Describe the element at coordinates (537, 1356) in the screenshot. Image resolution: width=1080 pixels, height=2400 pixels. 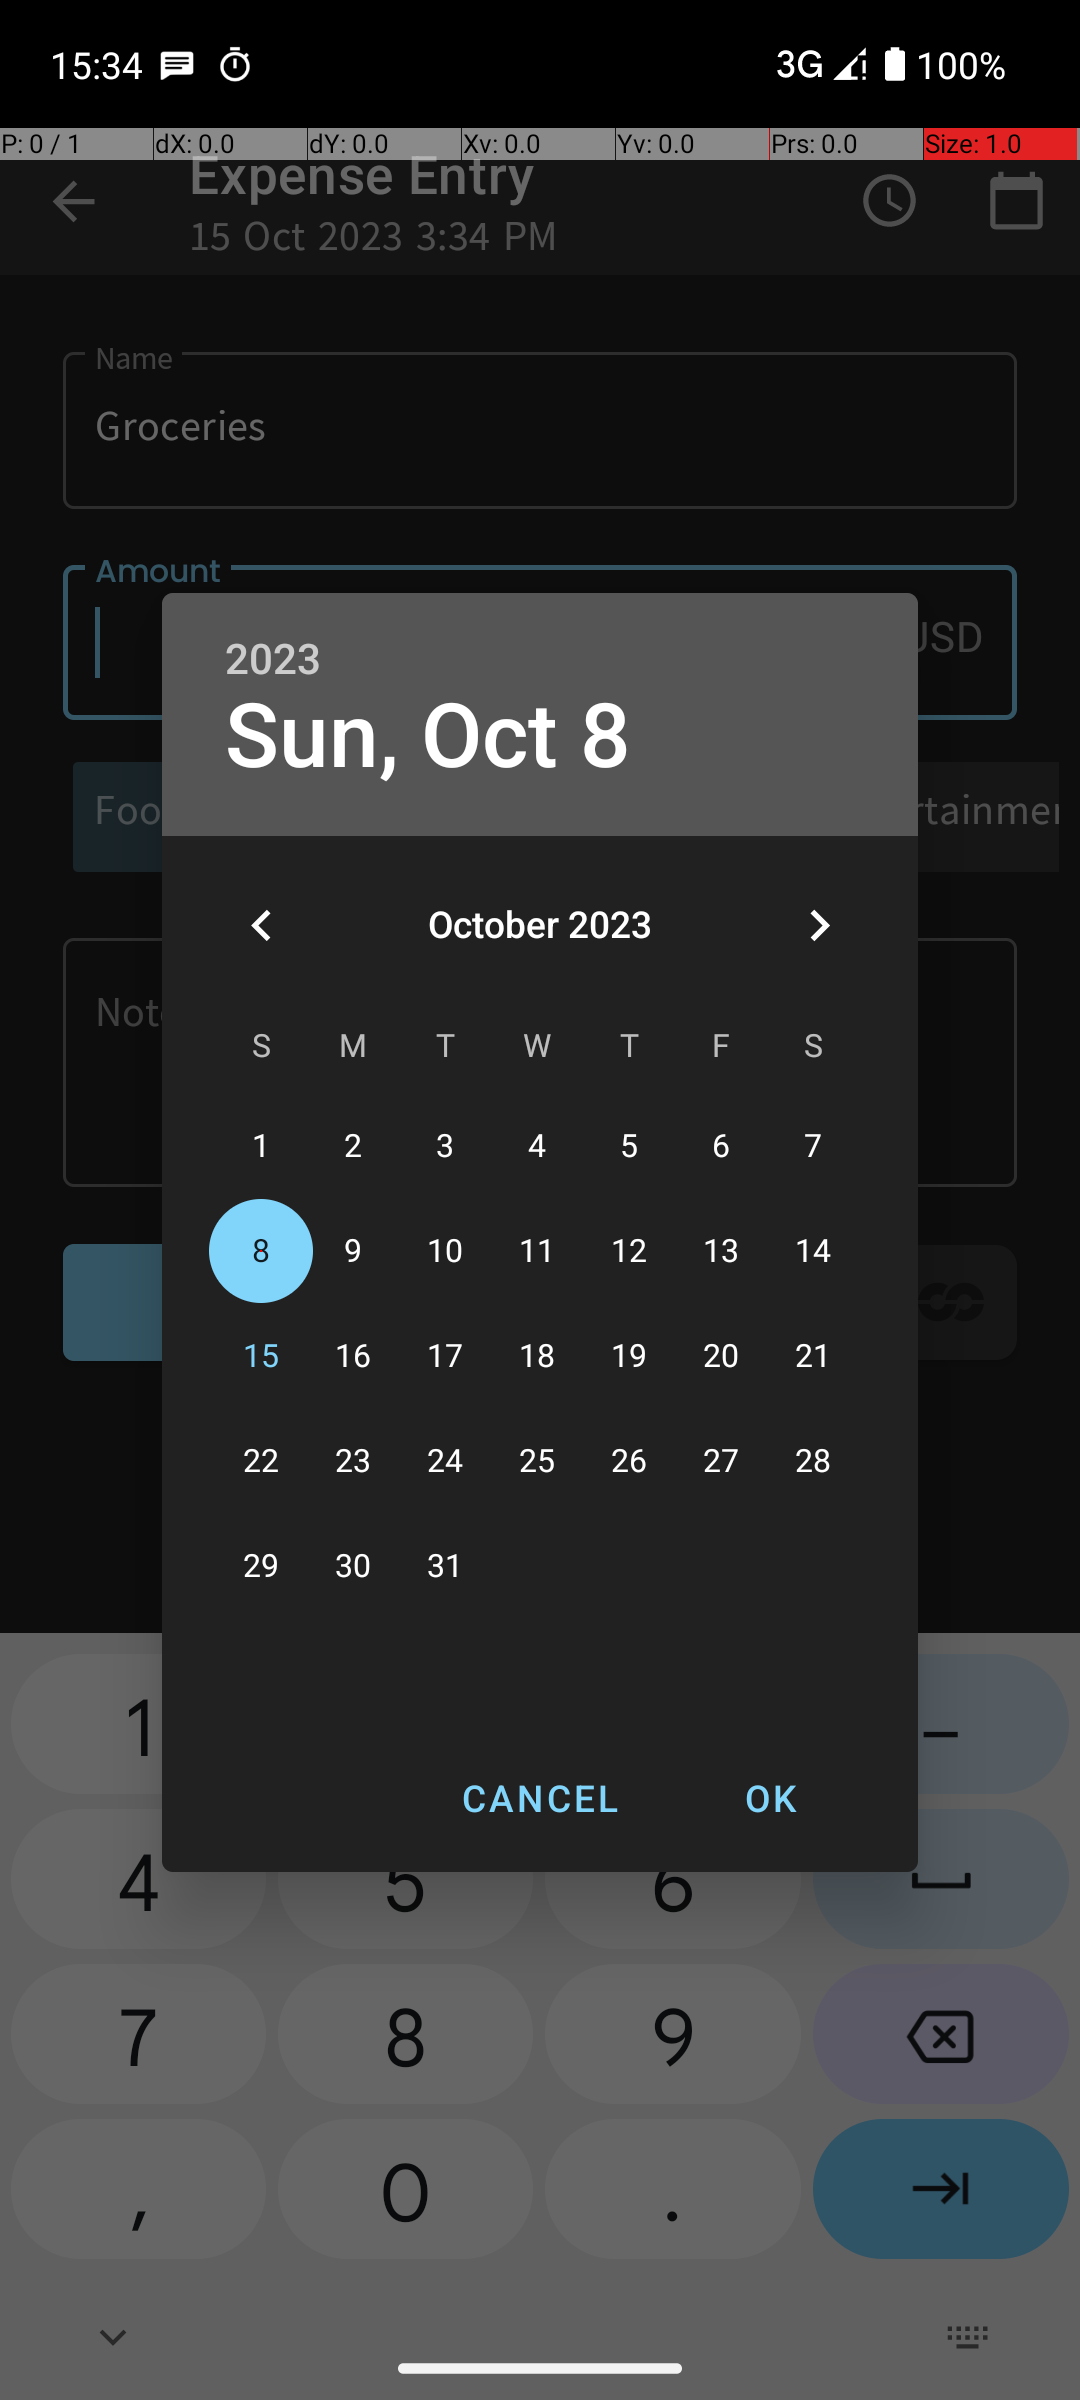
I see `18` at that location.